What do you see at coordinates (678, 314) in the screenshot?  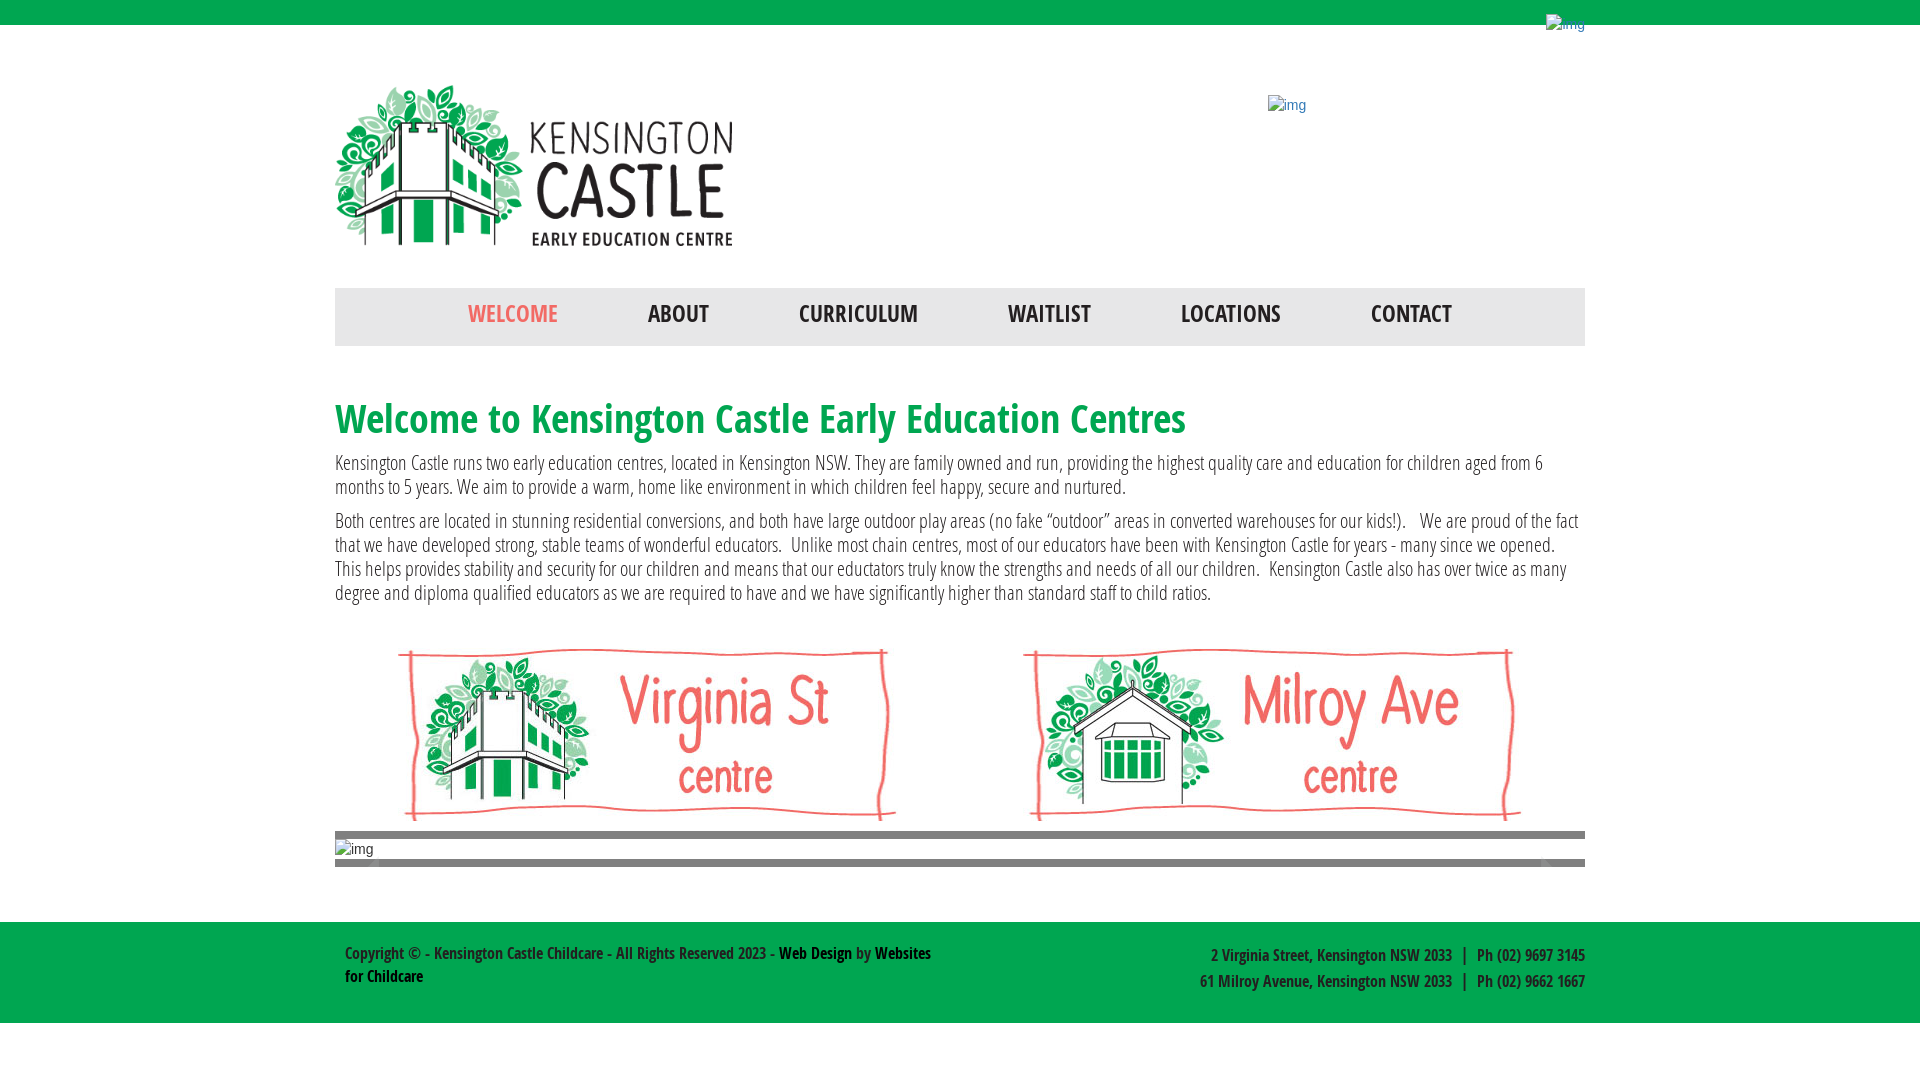 I see `ABOUT` at bounding box center [678, 314].